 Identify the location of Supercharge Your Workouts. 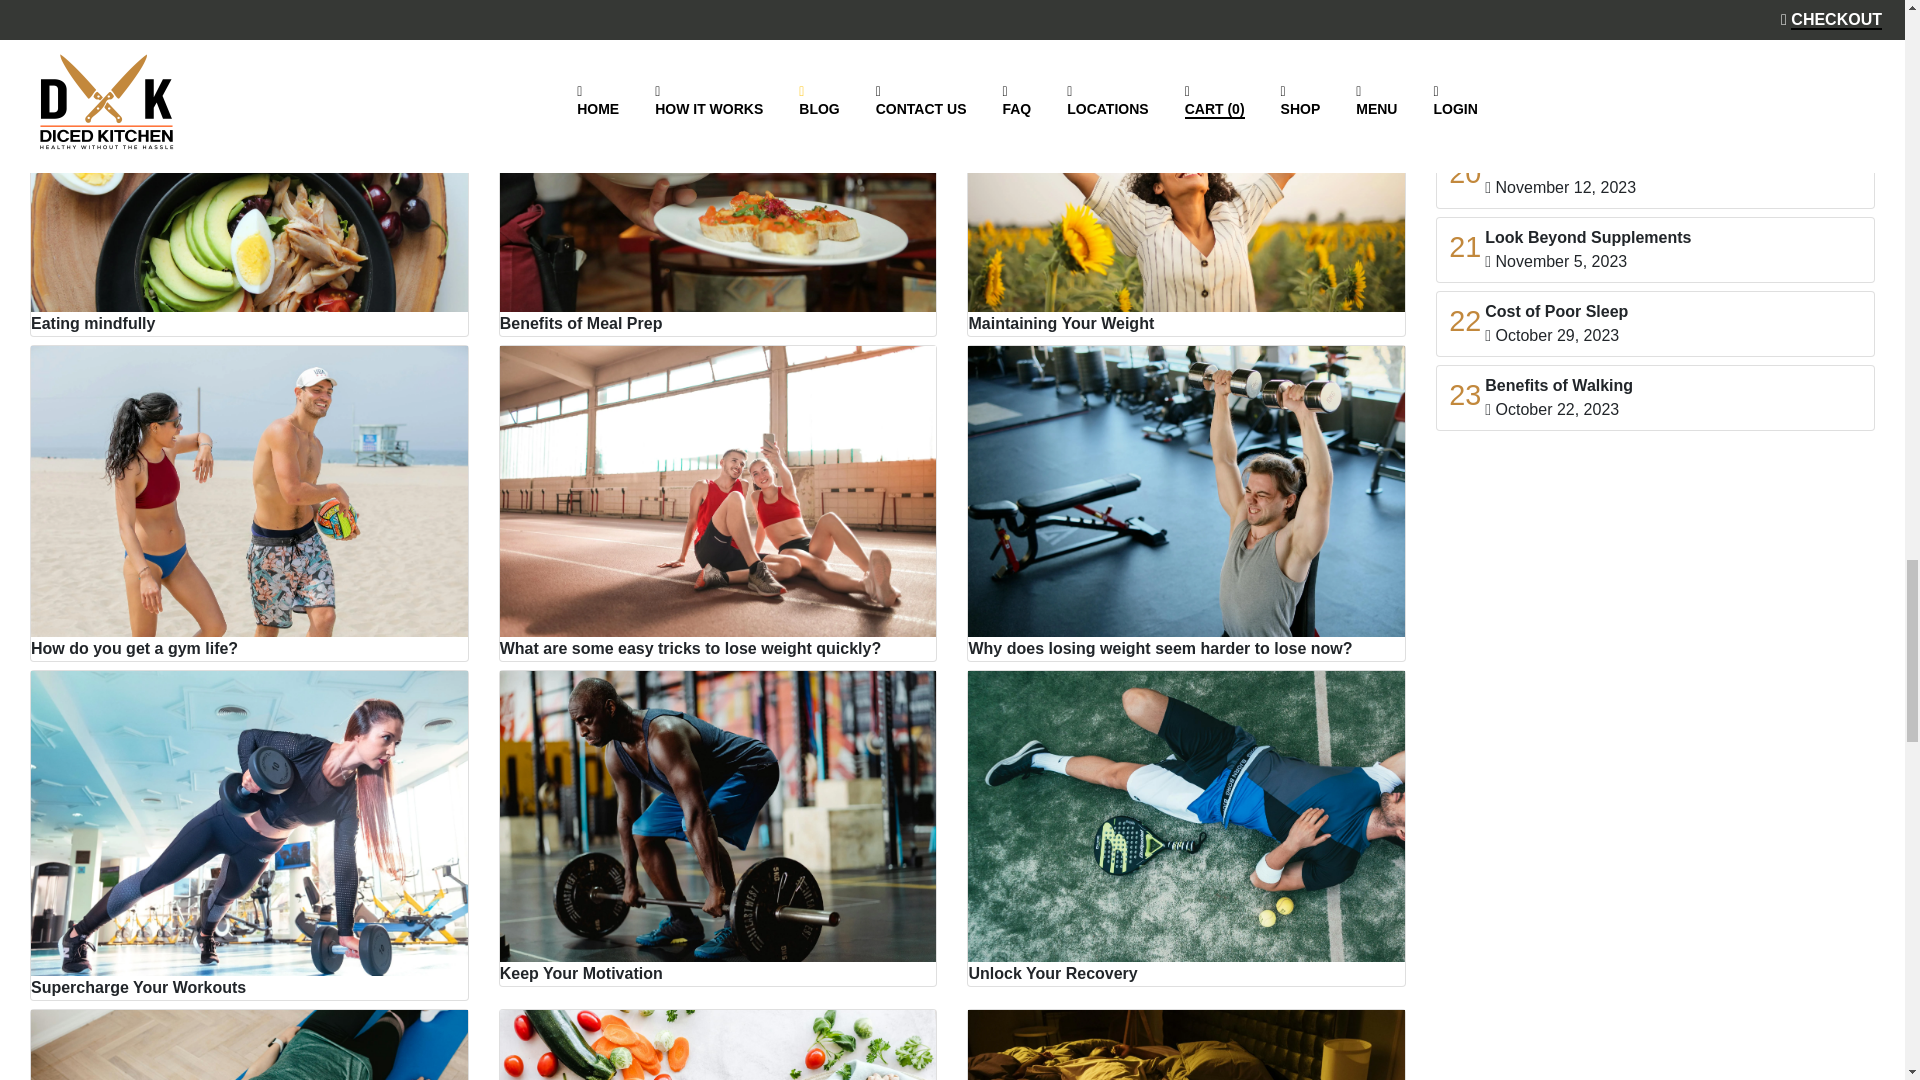
(249, 835).